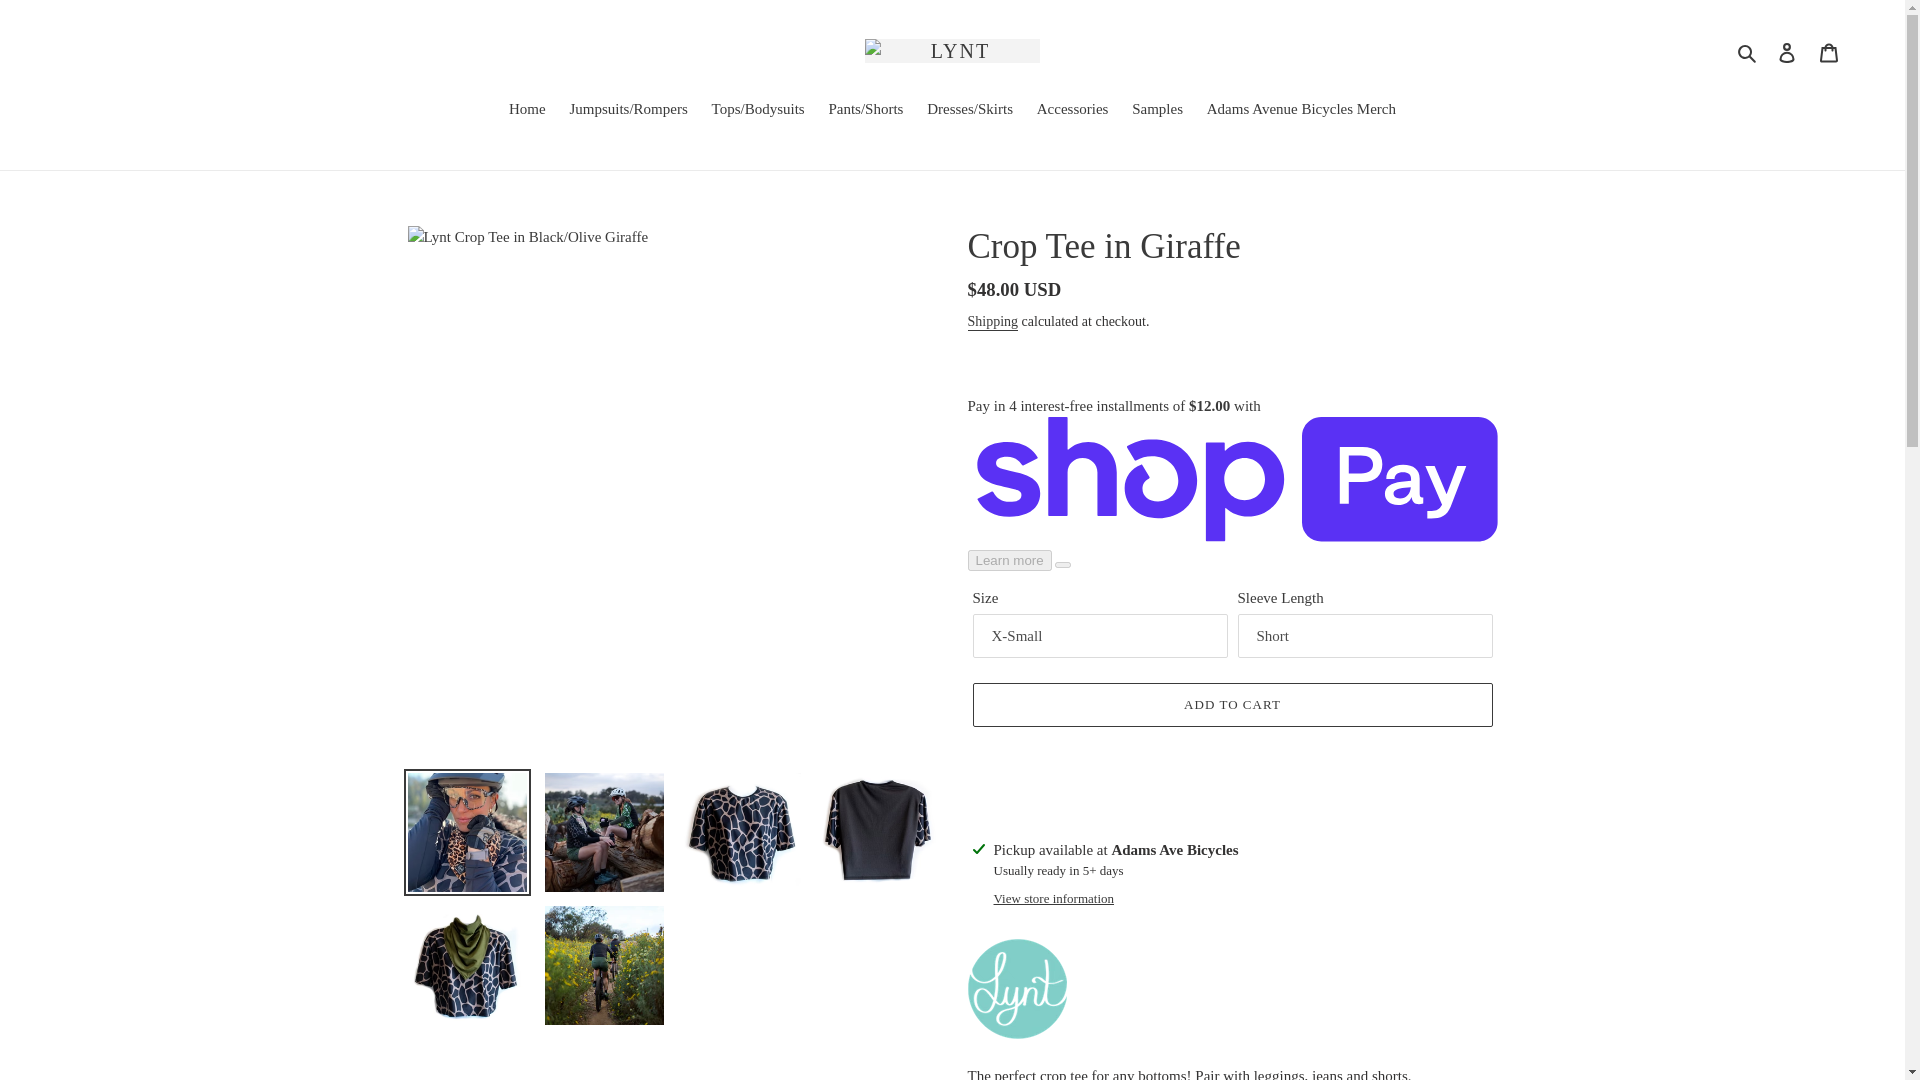 The height and width of the screenshot is (1080, 1920). Describe the element at coordinates (1054, 898) in the screenshot. I see `View store information` at that location.